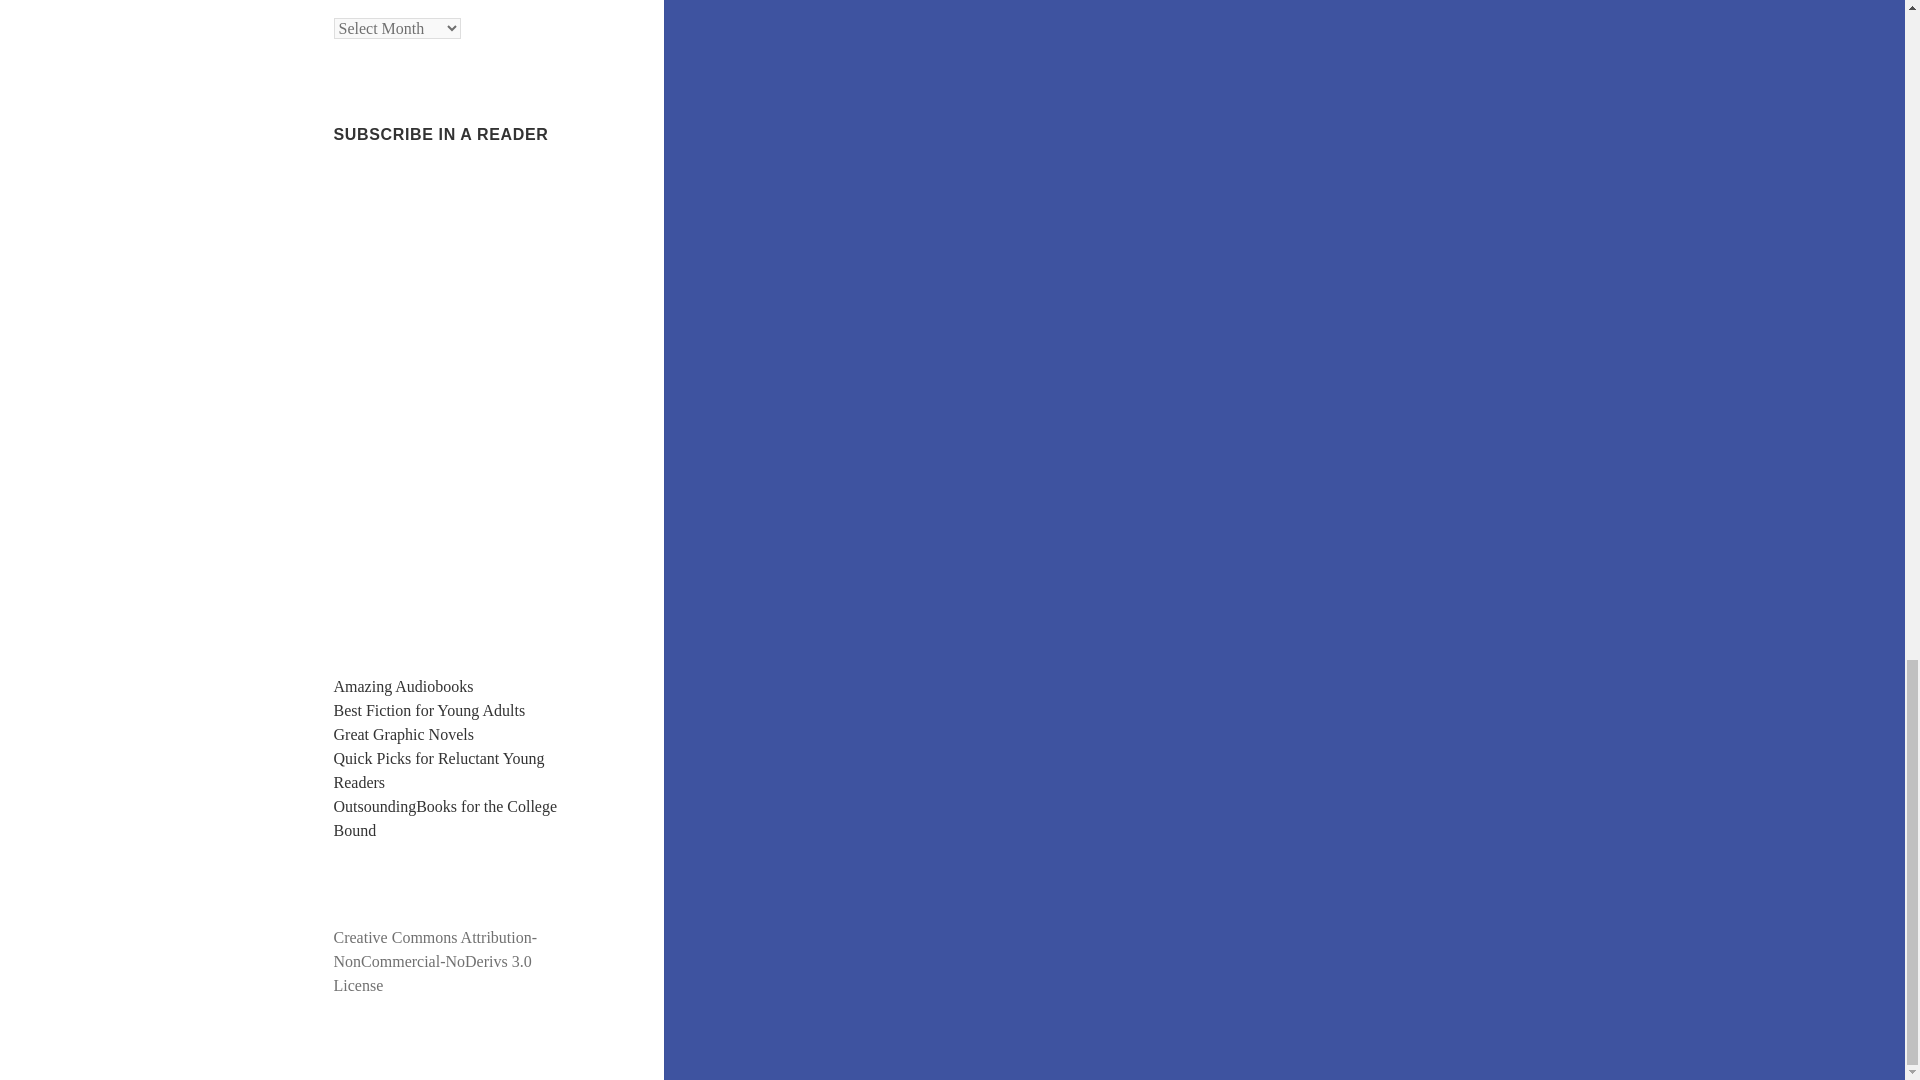  What do you see at coordinates (446, 818) in the screenshot?
I see `OutsoundingBooks for the College Bound` at bounding box center [446, 818].